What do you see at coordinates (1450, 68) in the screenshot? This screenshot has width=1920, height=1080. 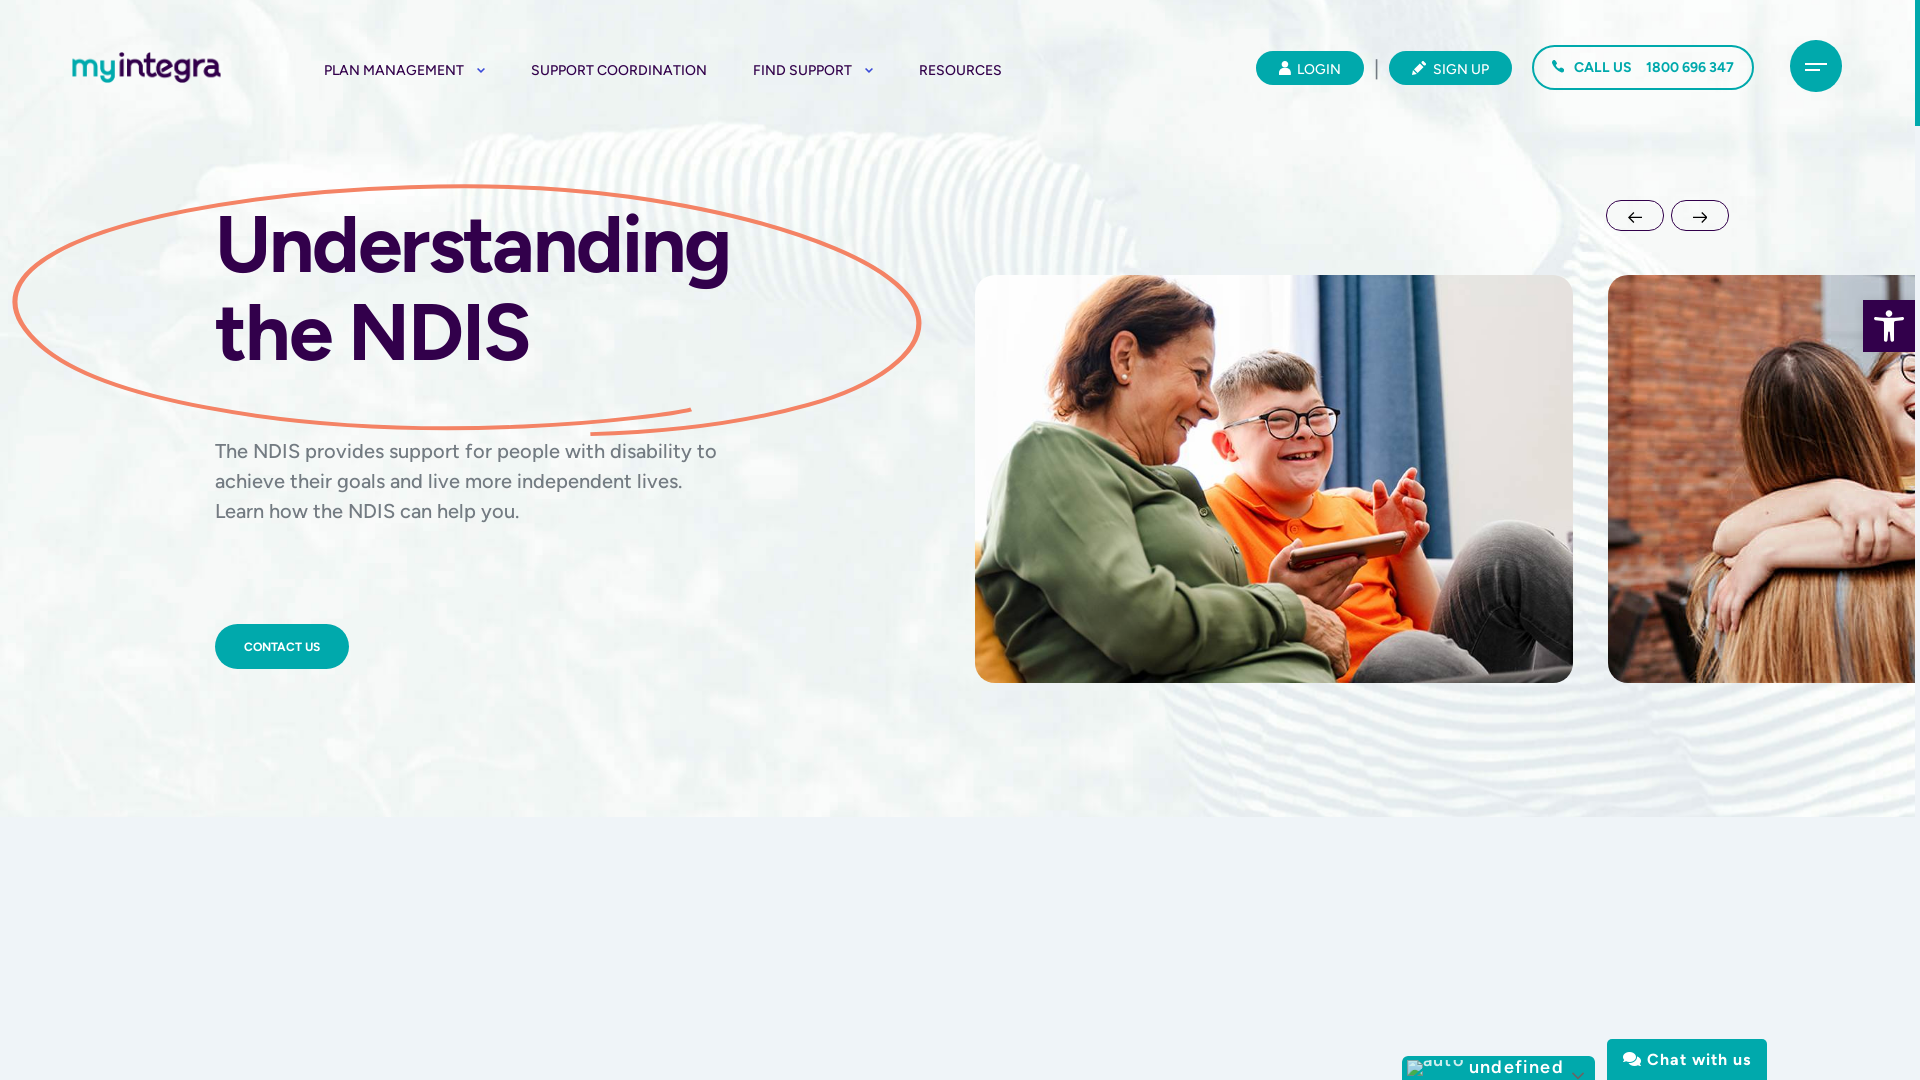 I see `SIGN UP` at bounding box center [1450, 68].